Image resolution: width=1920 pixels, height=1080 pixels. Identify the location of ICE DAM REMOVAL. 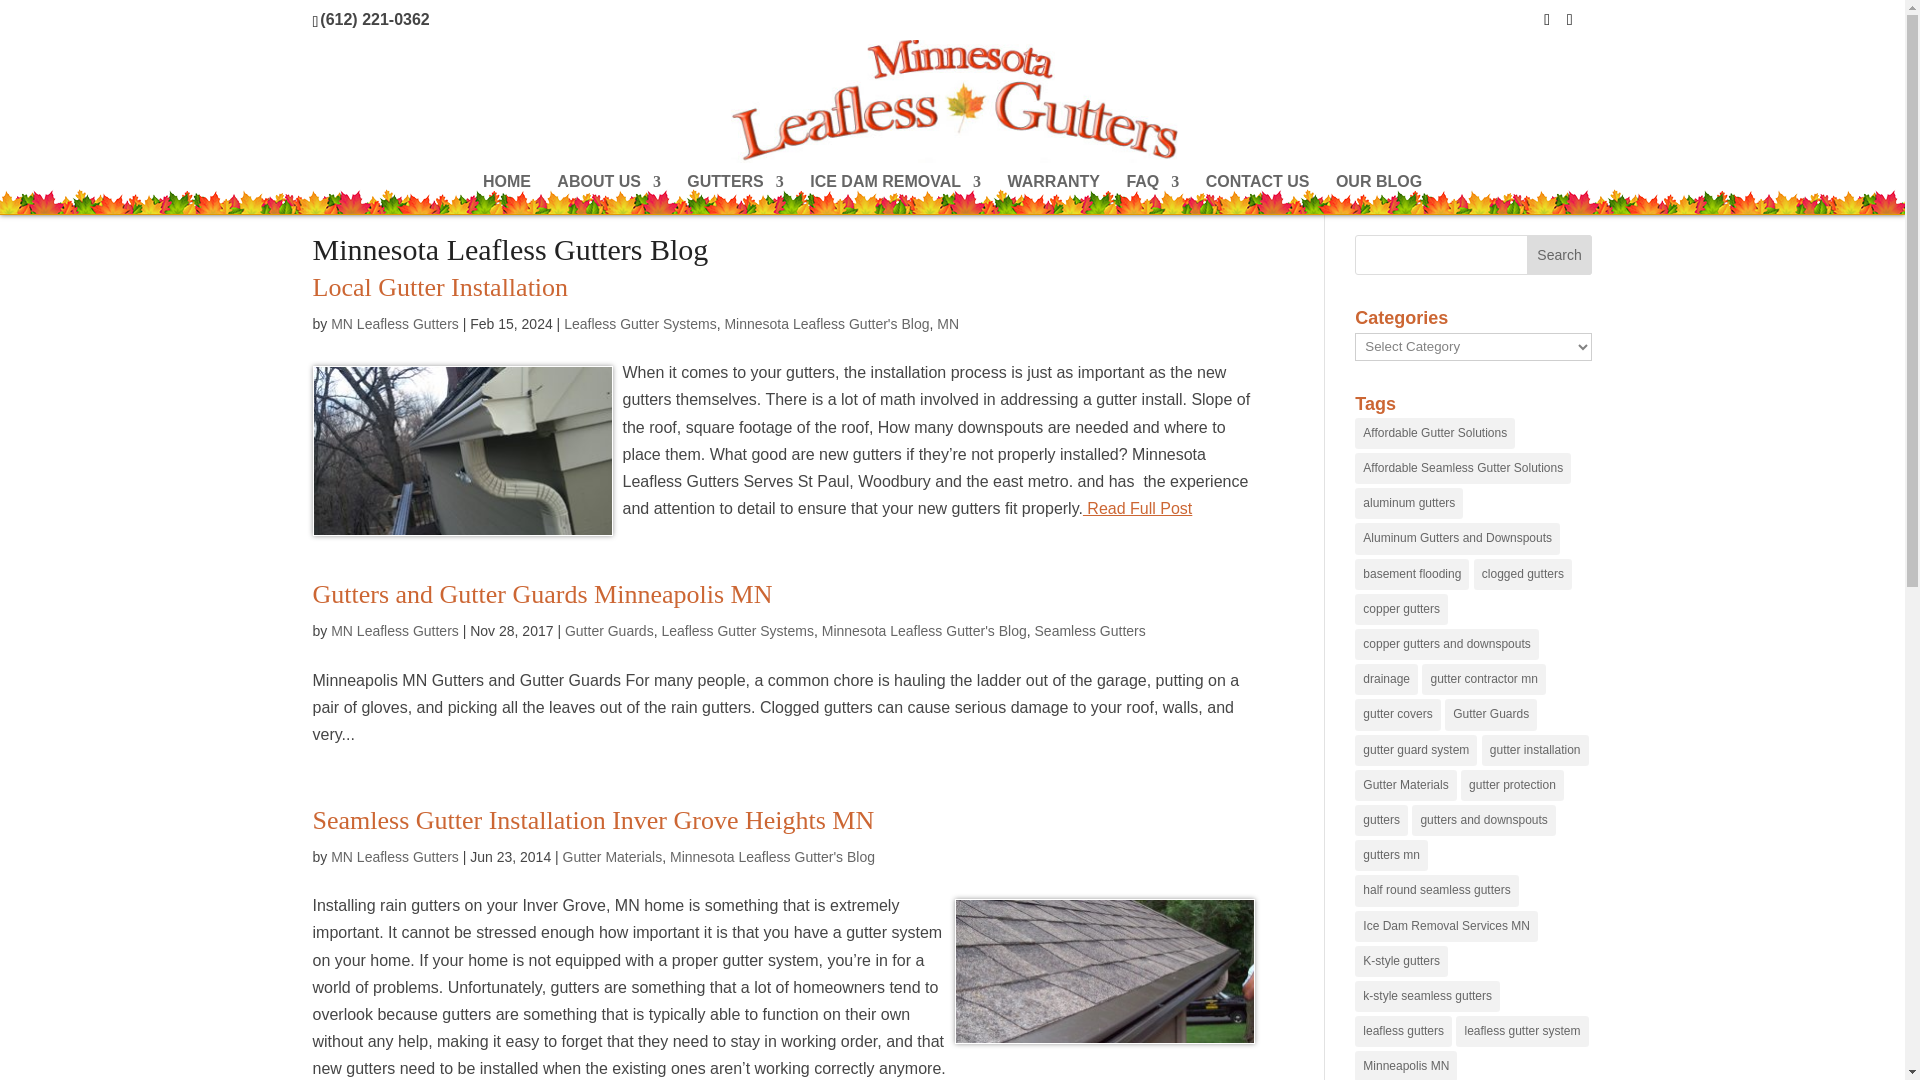
(896, 194).